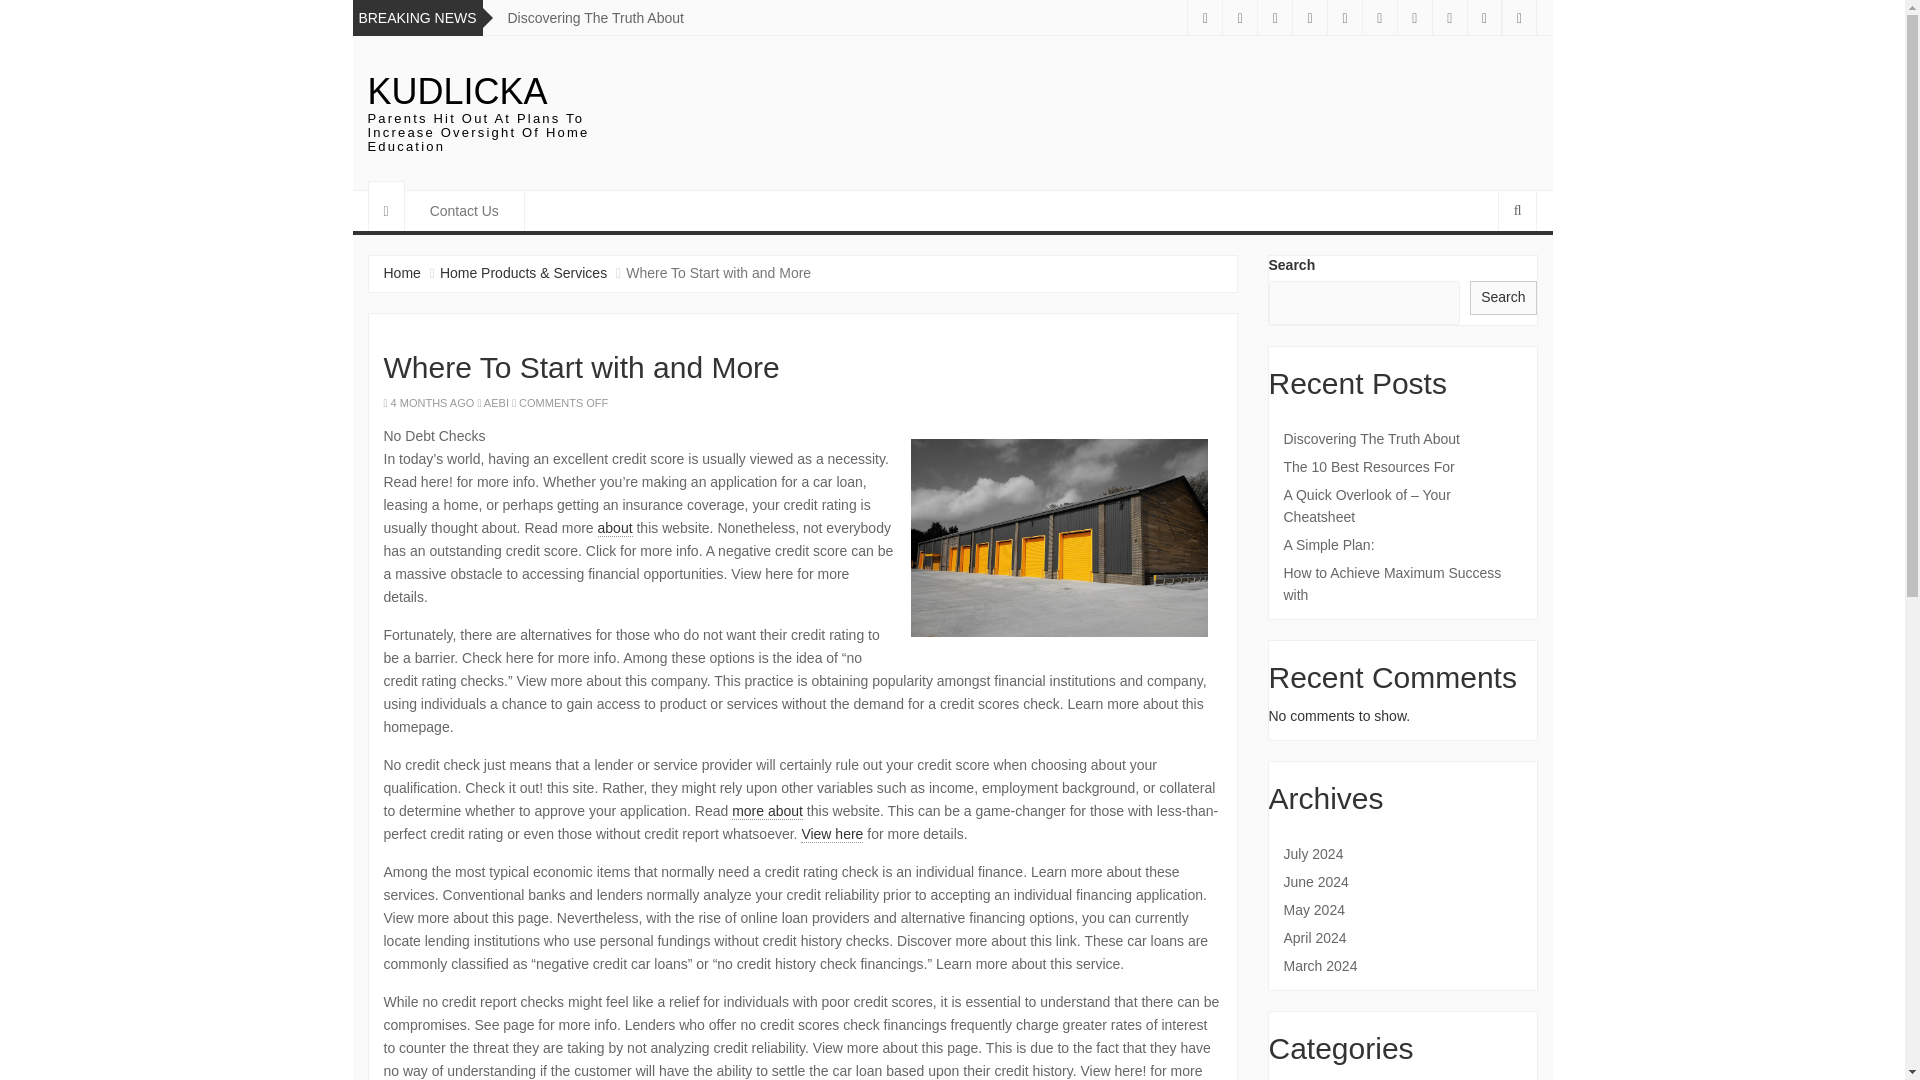  I want to click on A Simple Plan:, so click(1403, 544).